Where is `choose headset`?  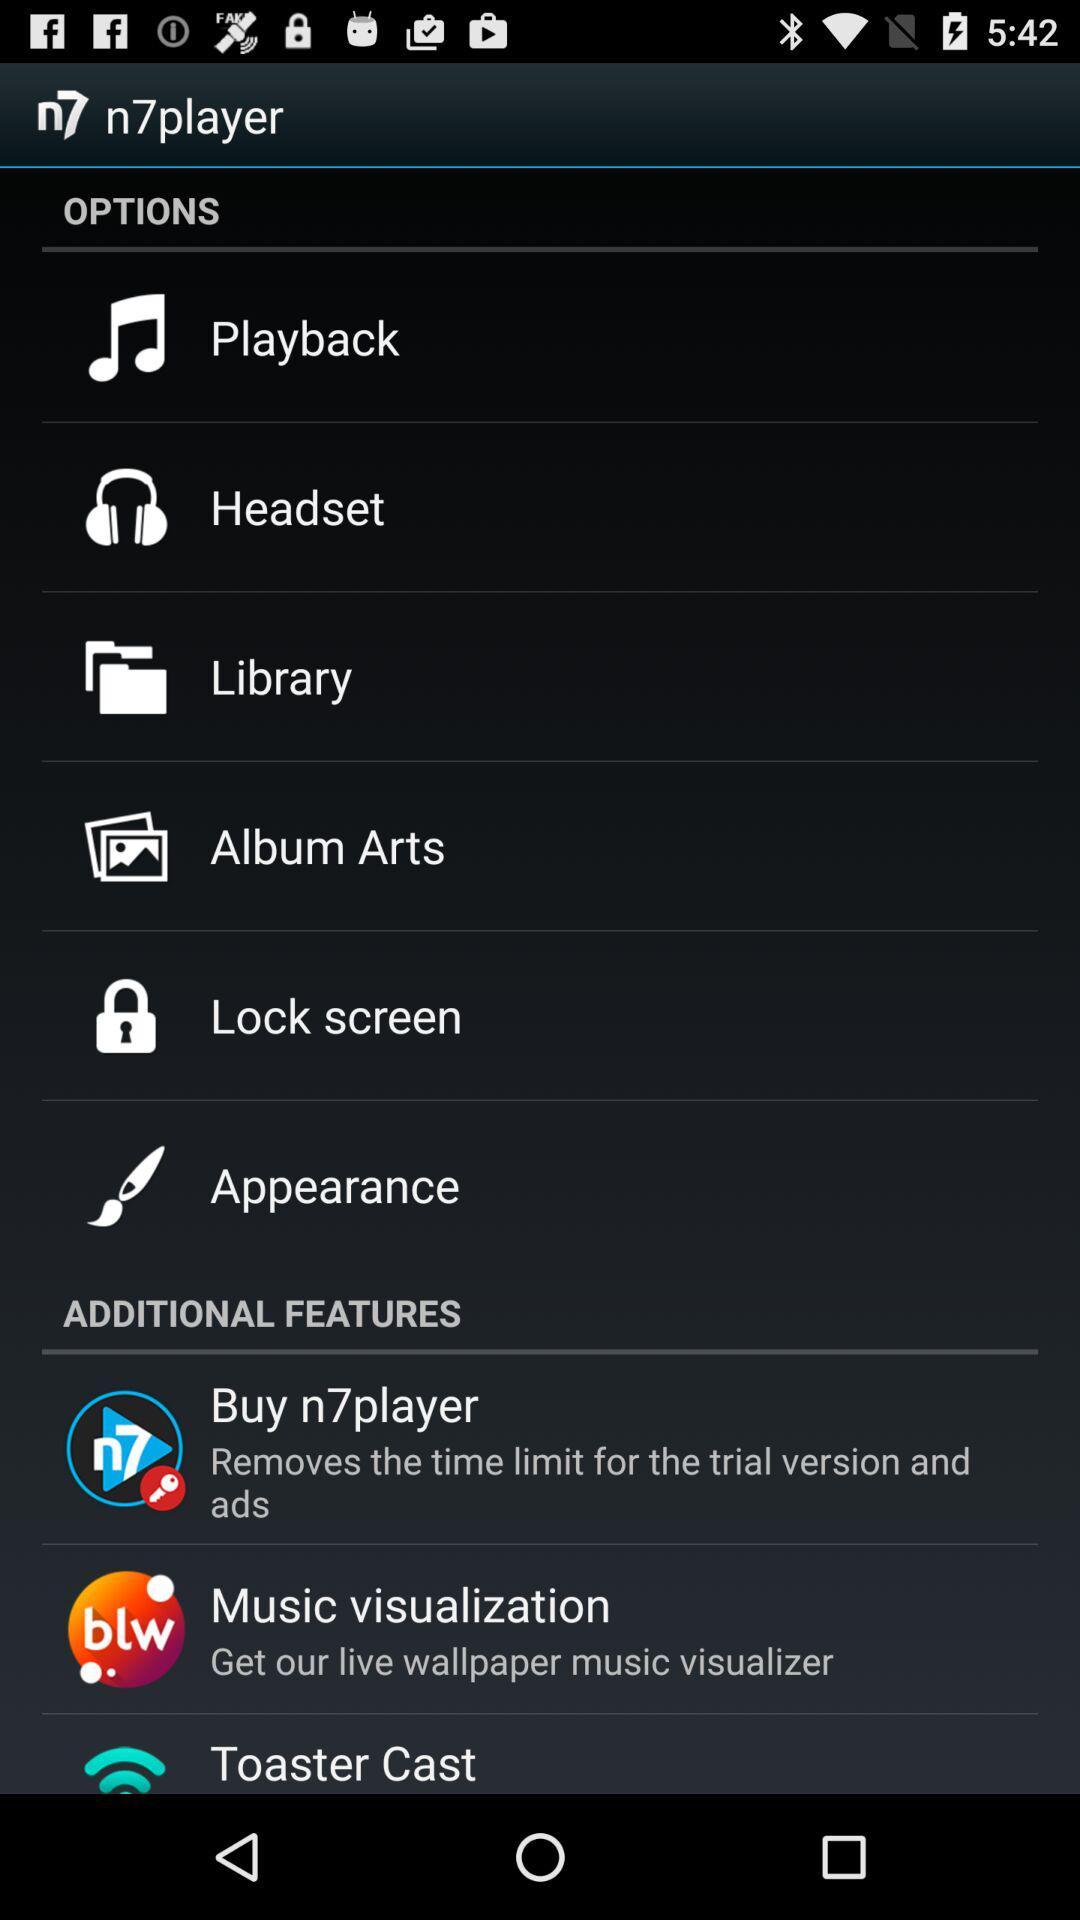
choose headset is located at coordinates (298, 506).